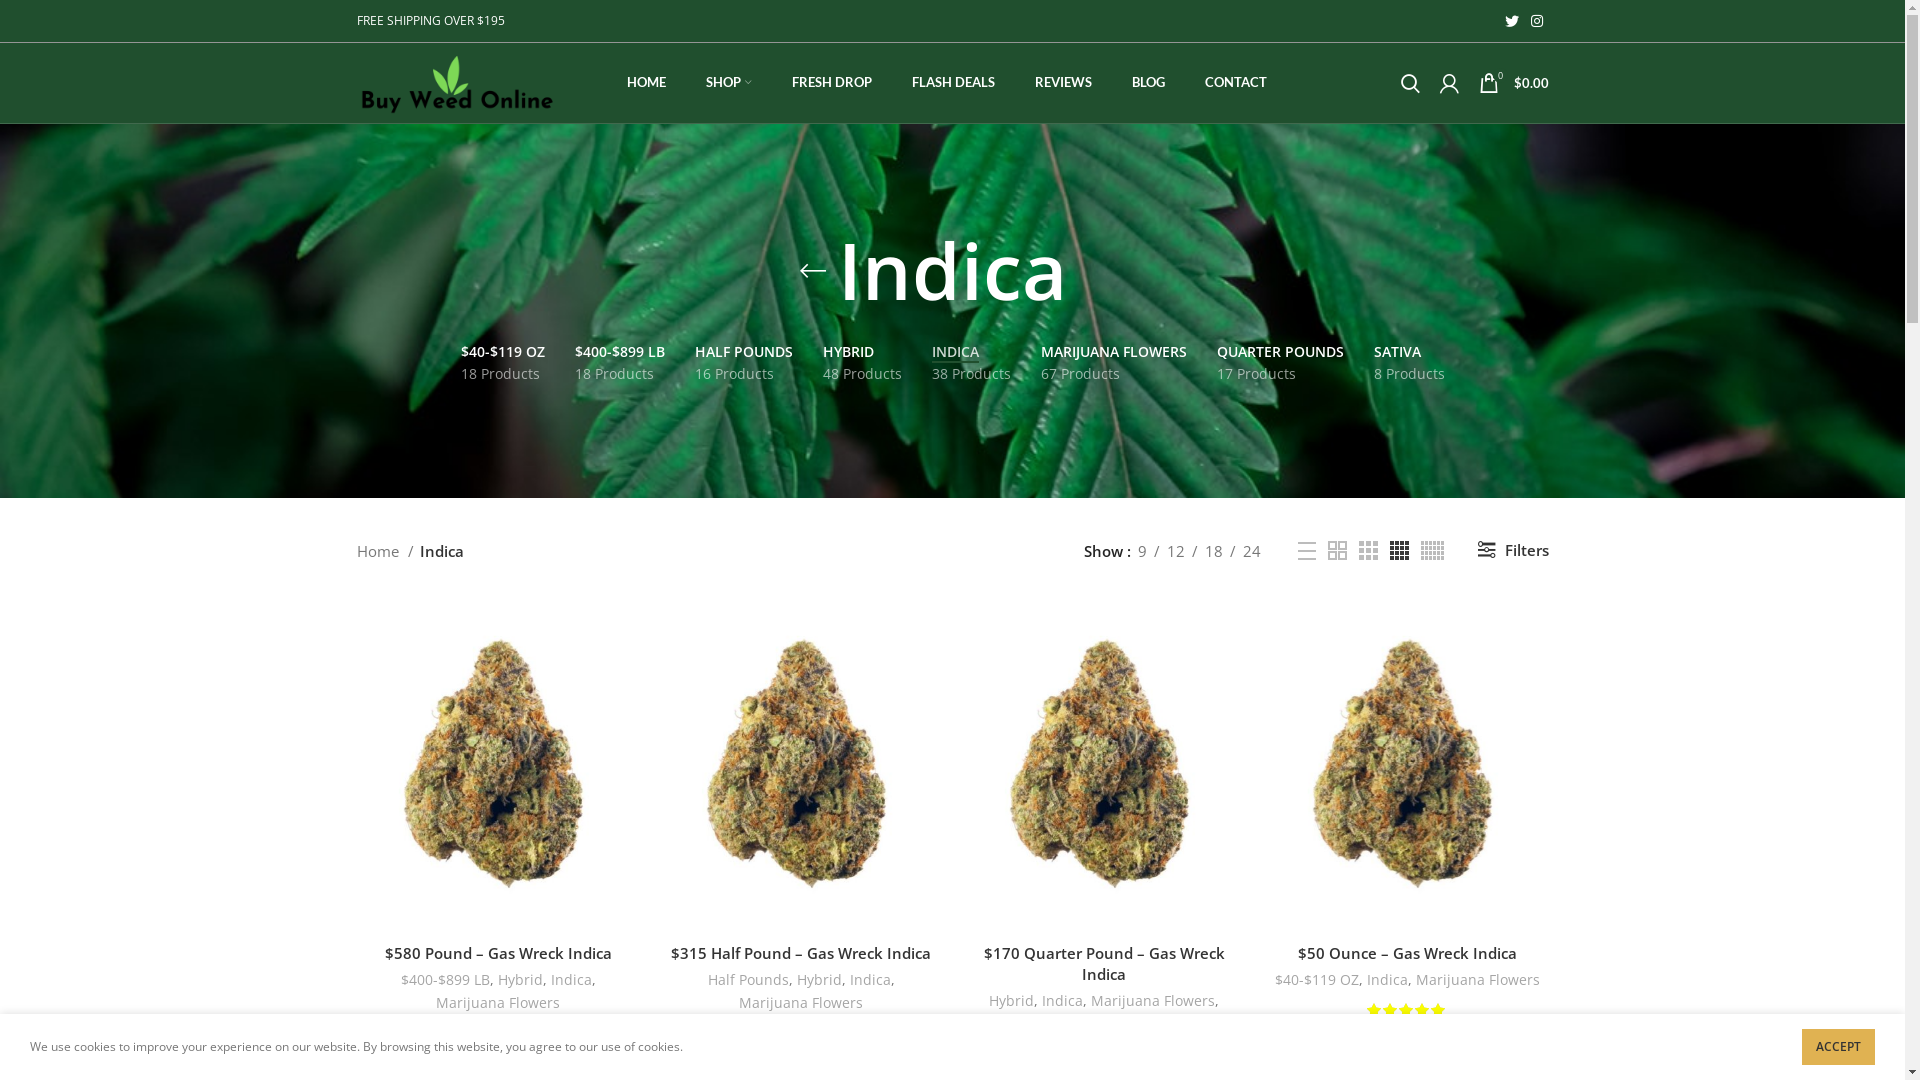 The image size is (1920, 1080). I want to click on Marijuana Flowers, so click(498, 1004).